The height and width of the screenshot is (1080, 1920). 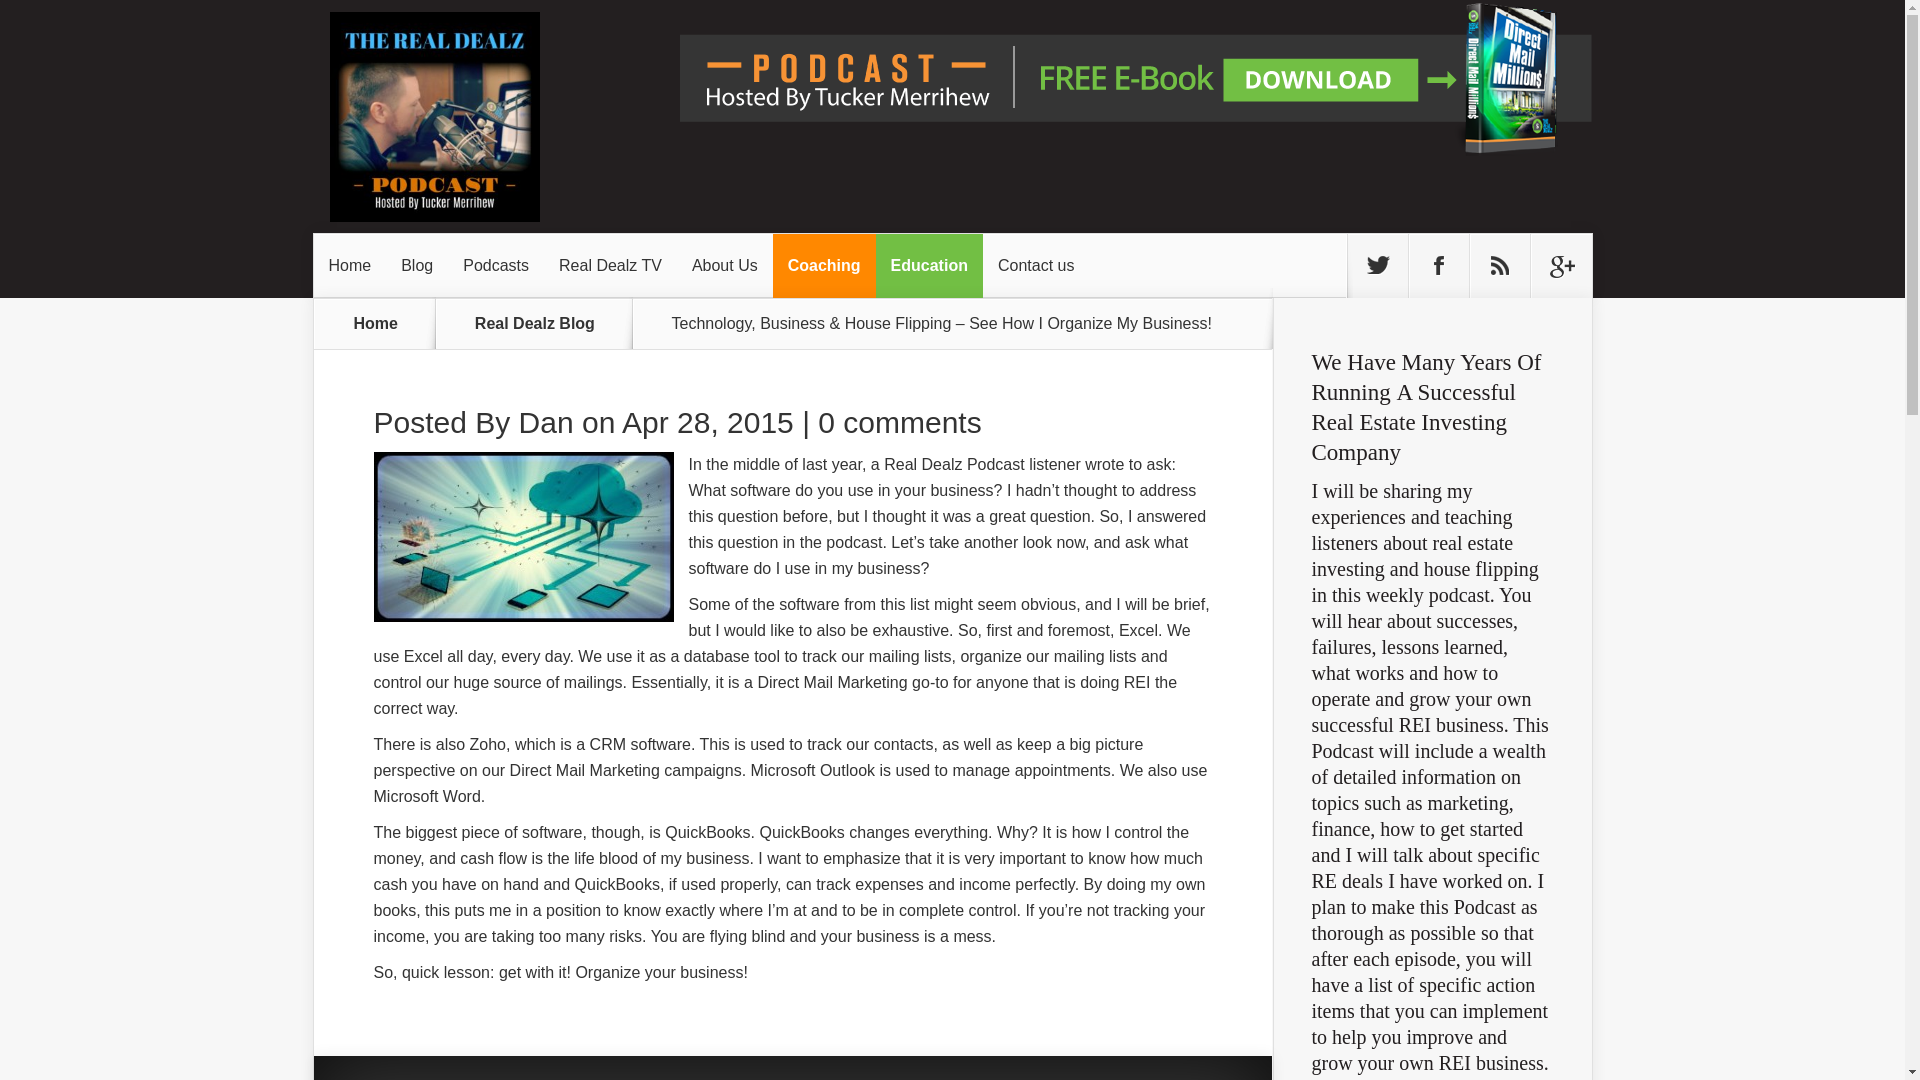 I want to click on About Us, so click(x=725, y=266).